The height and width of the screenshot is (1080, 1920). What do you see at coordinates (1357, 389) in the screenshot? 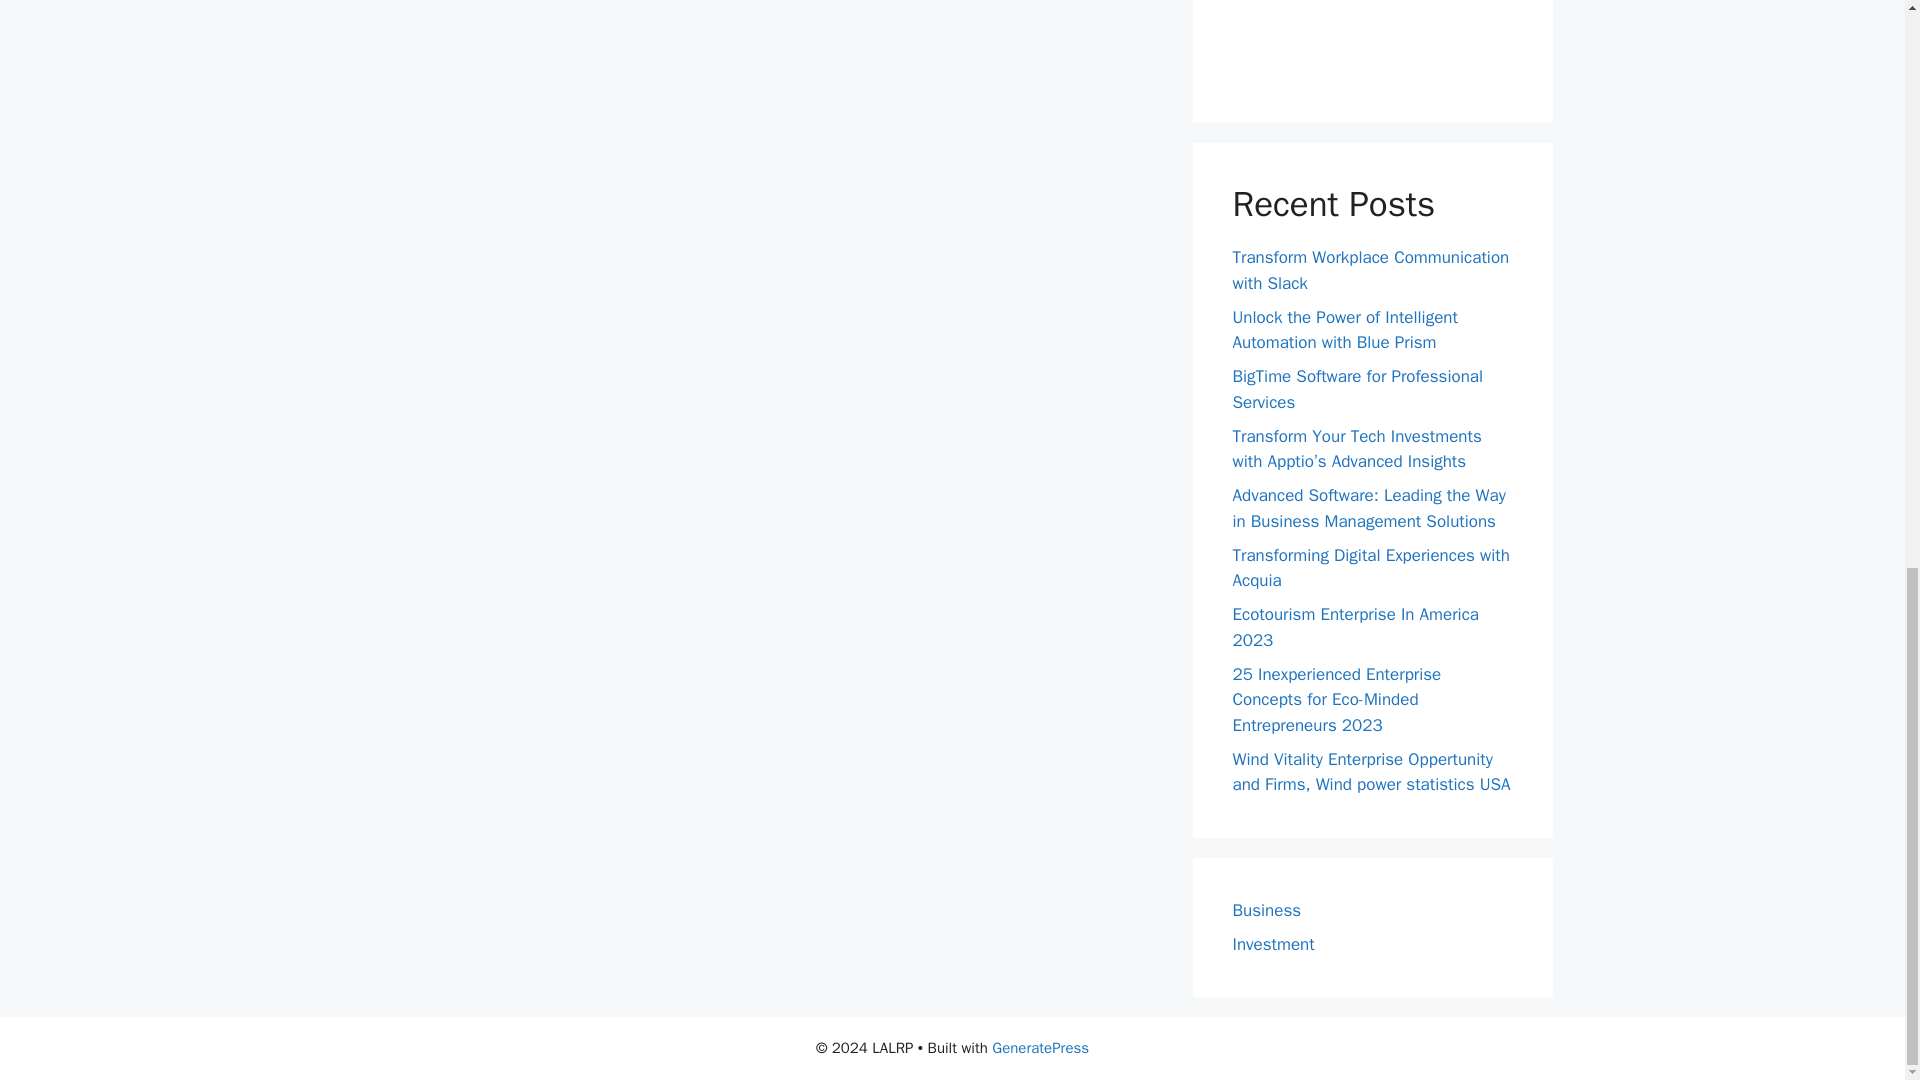
I see `BigTime Software for Professional Services` at bounding box center [1357, 389].